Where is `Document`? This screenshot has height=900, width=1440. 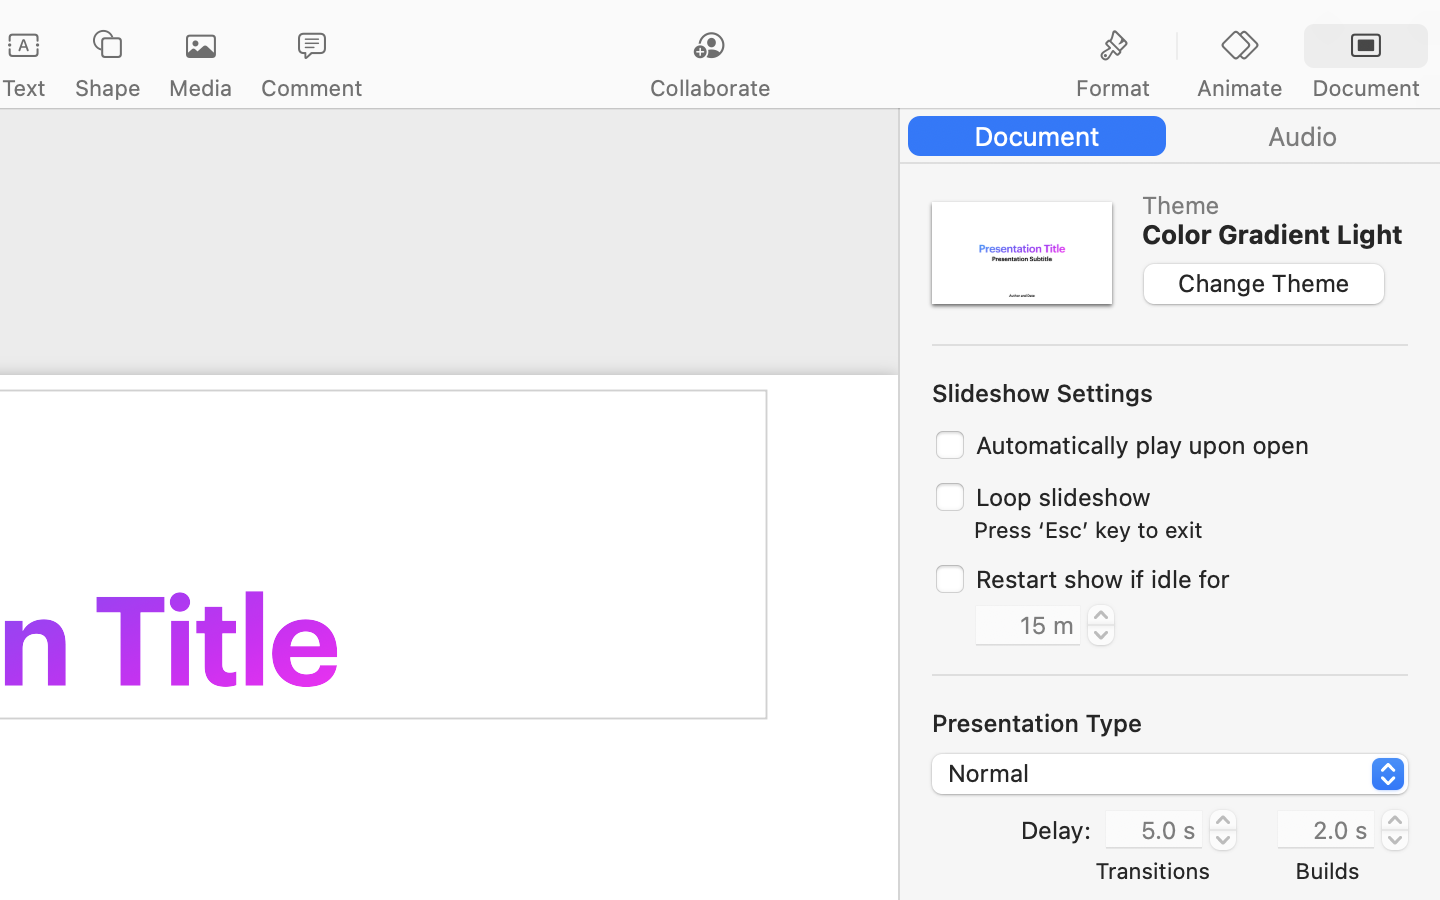 Document is located at coordinates (1365, 88).